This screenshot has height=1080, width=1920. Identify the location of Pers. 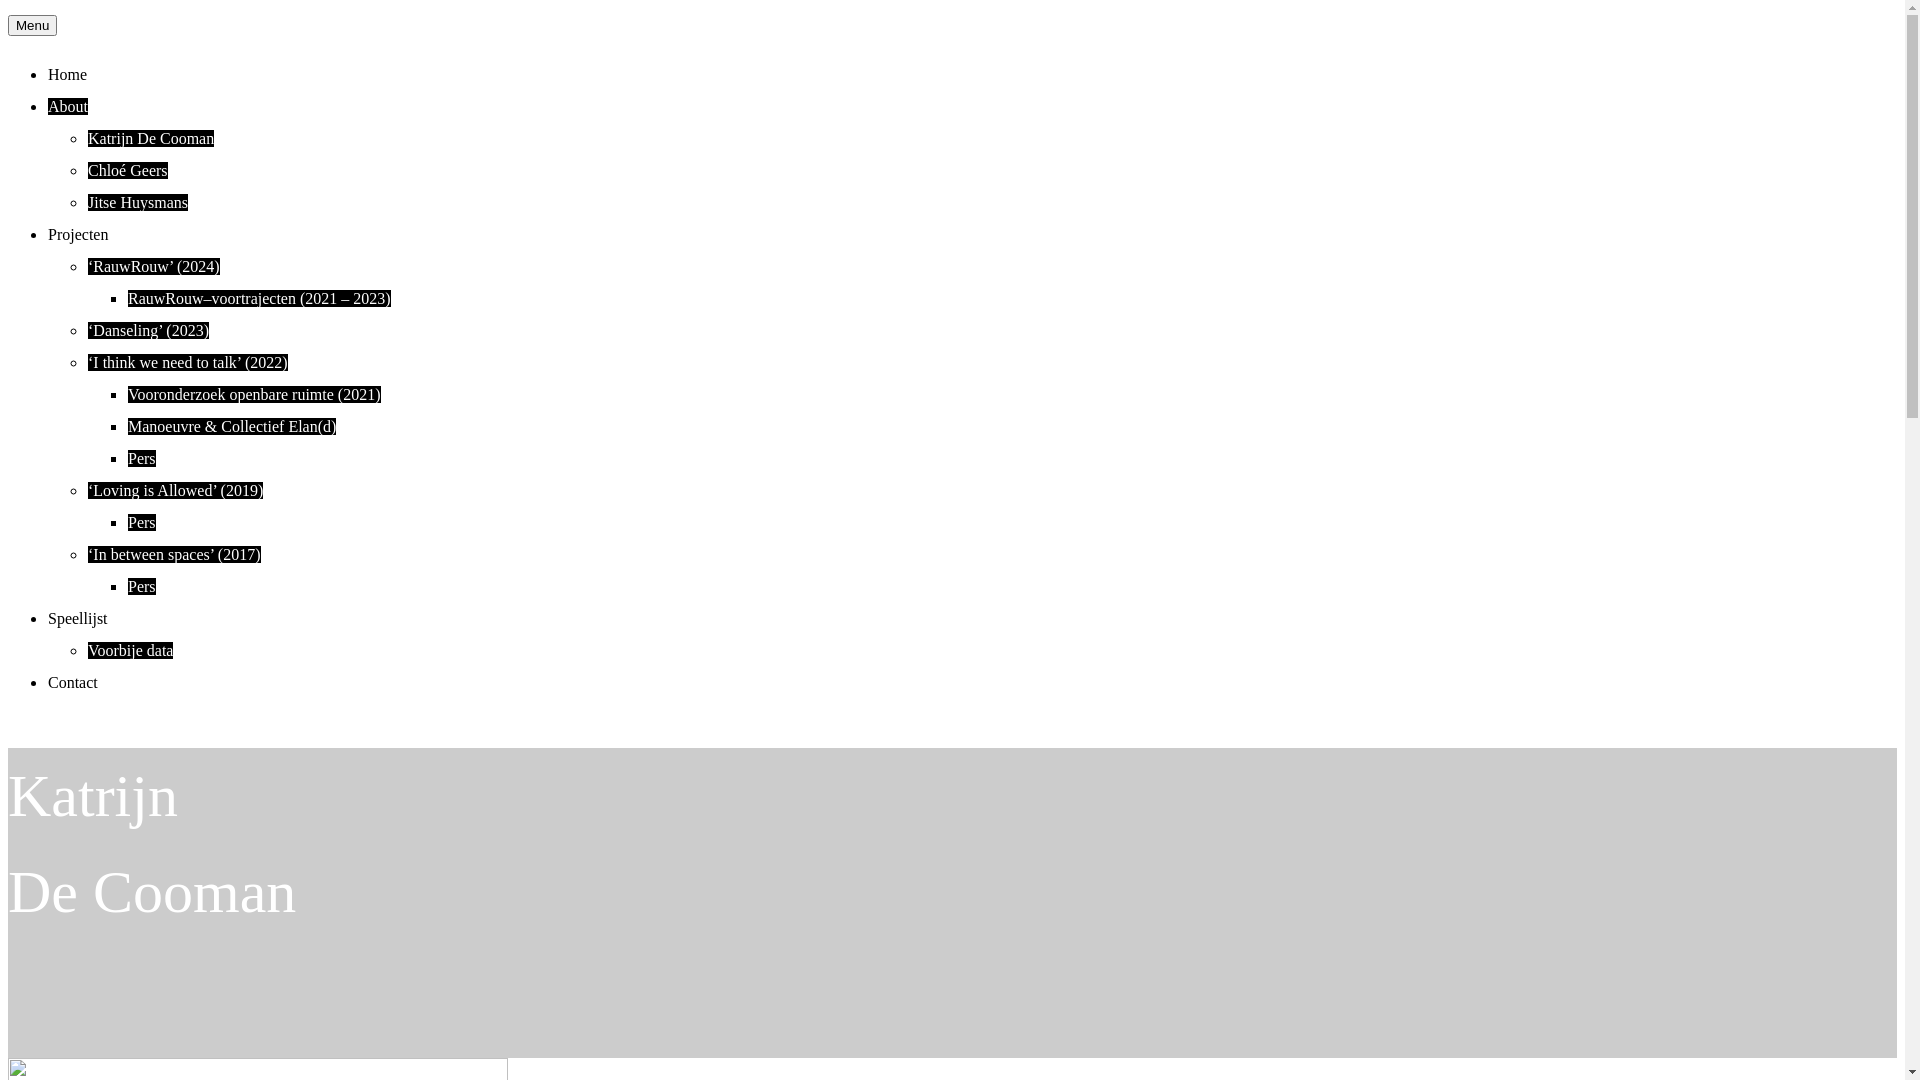
(142, 586).